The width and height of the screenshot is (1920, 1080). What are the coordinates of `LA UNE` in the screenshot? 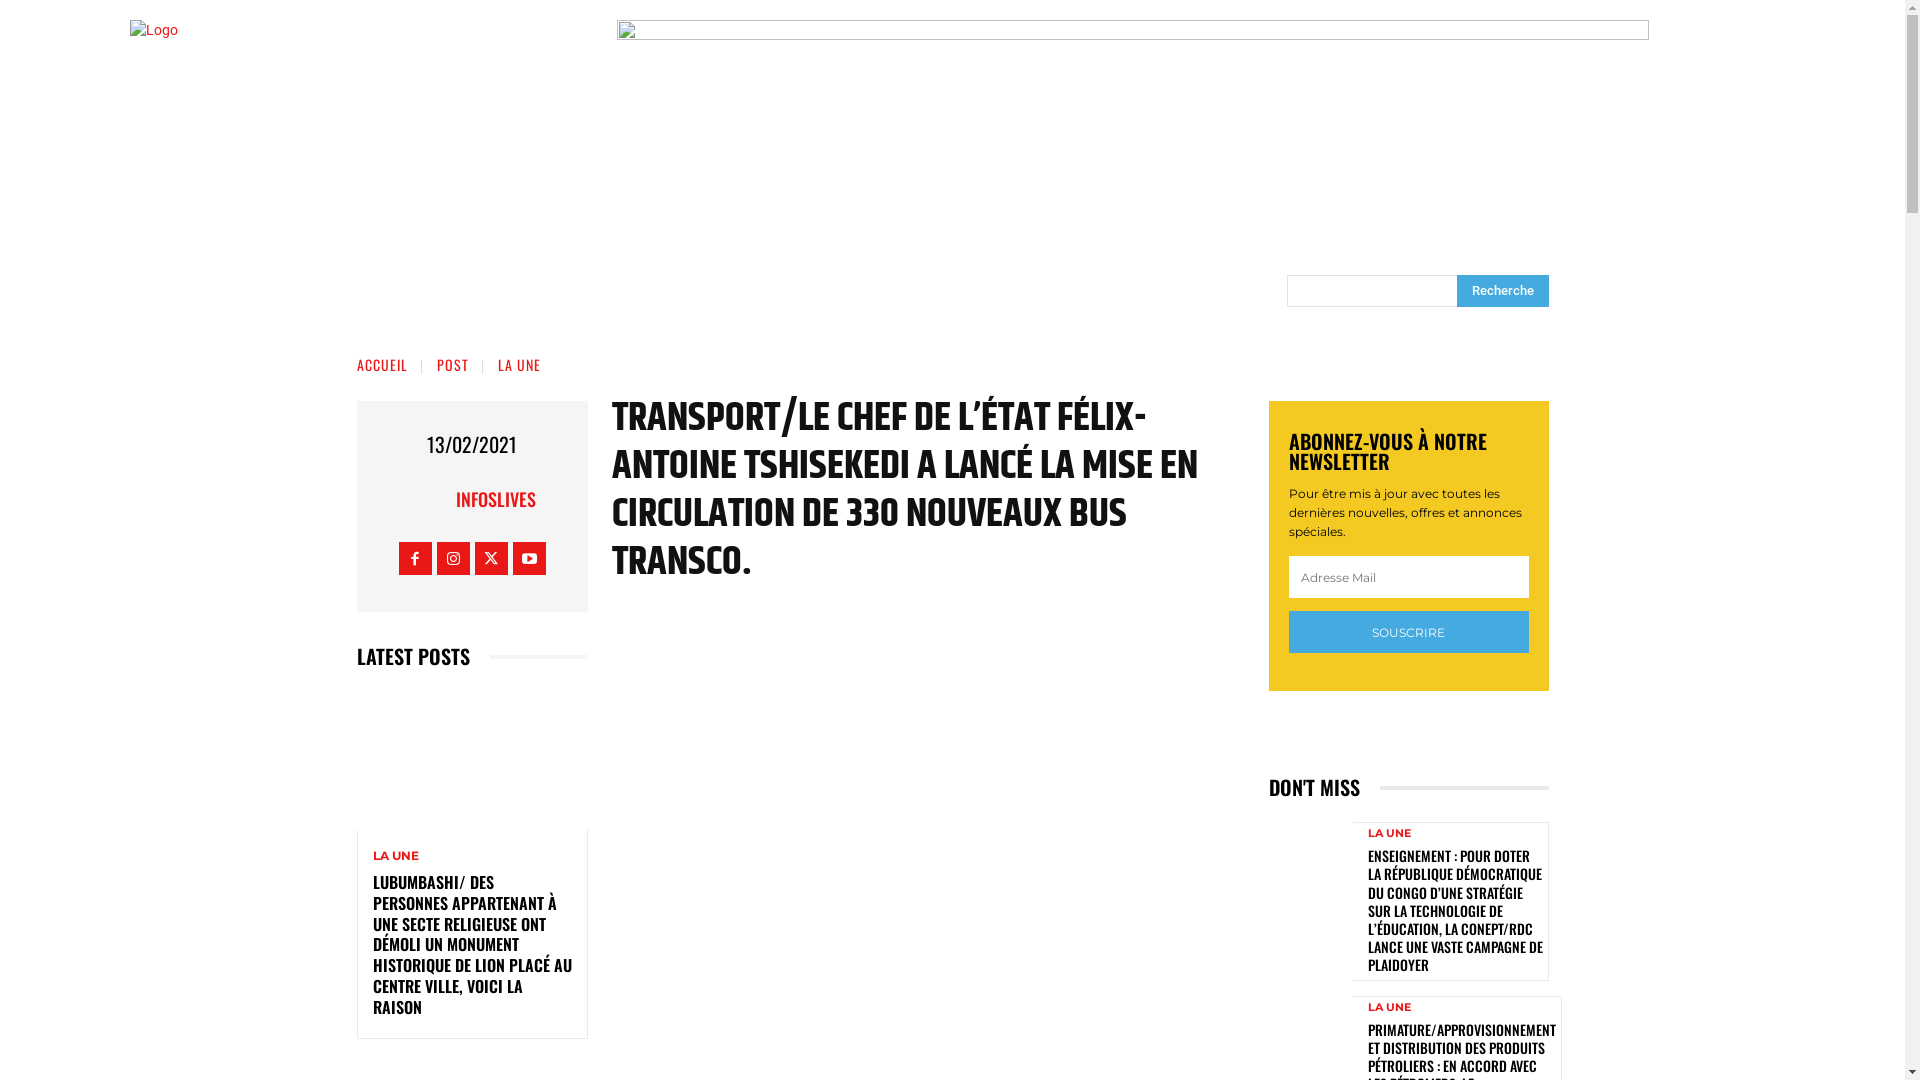 It's located at (1390, 834).